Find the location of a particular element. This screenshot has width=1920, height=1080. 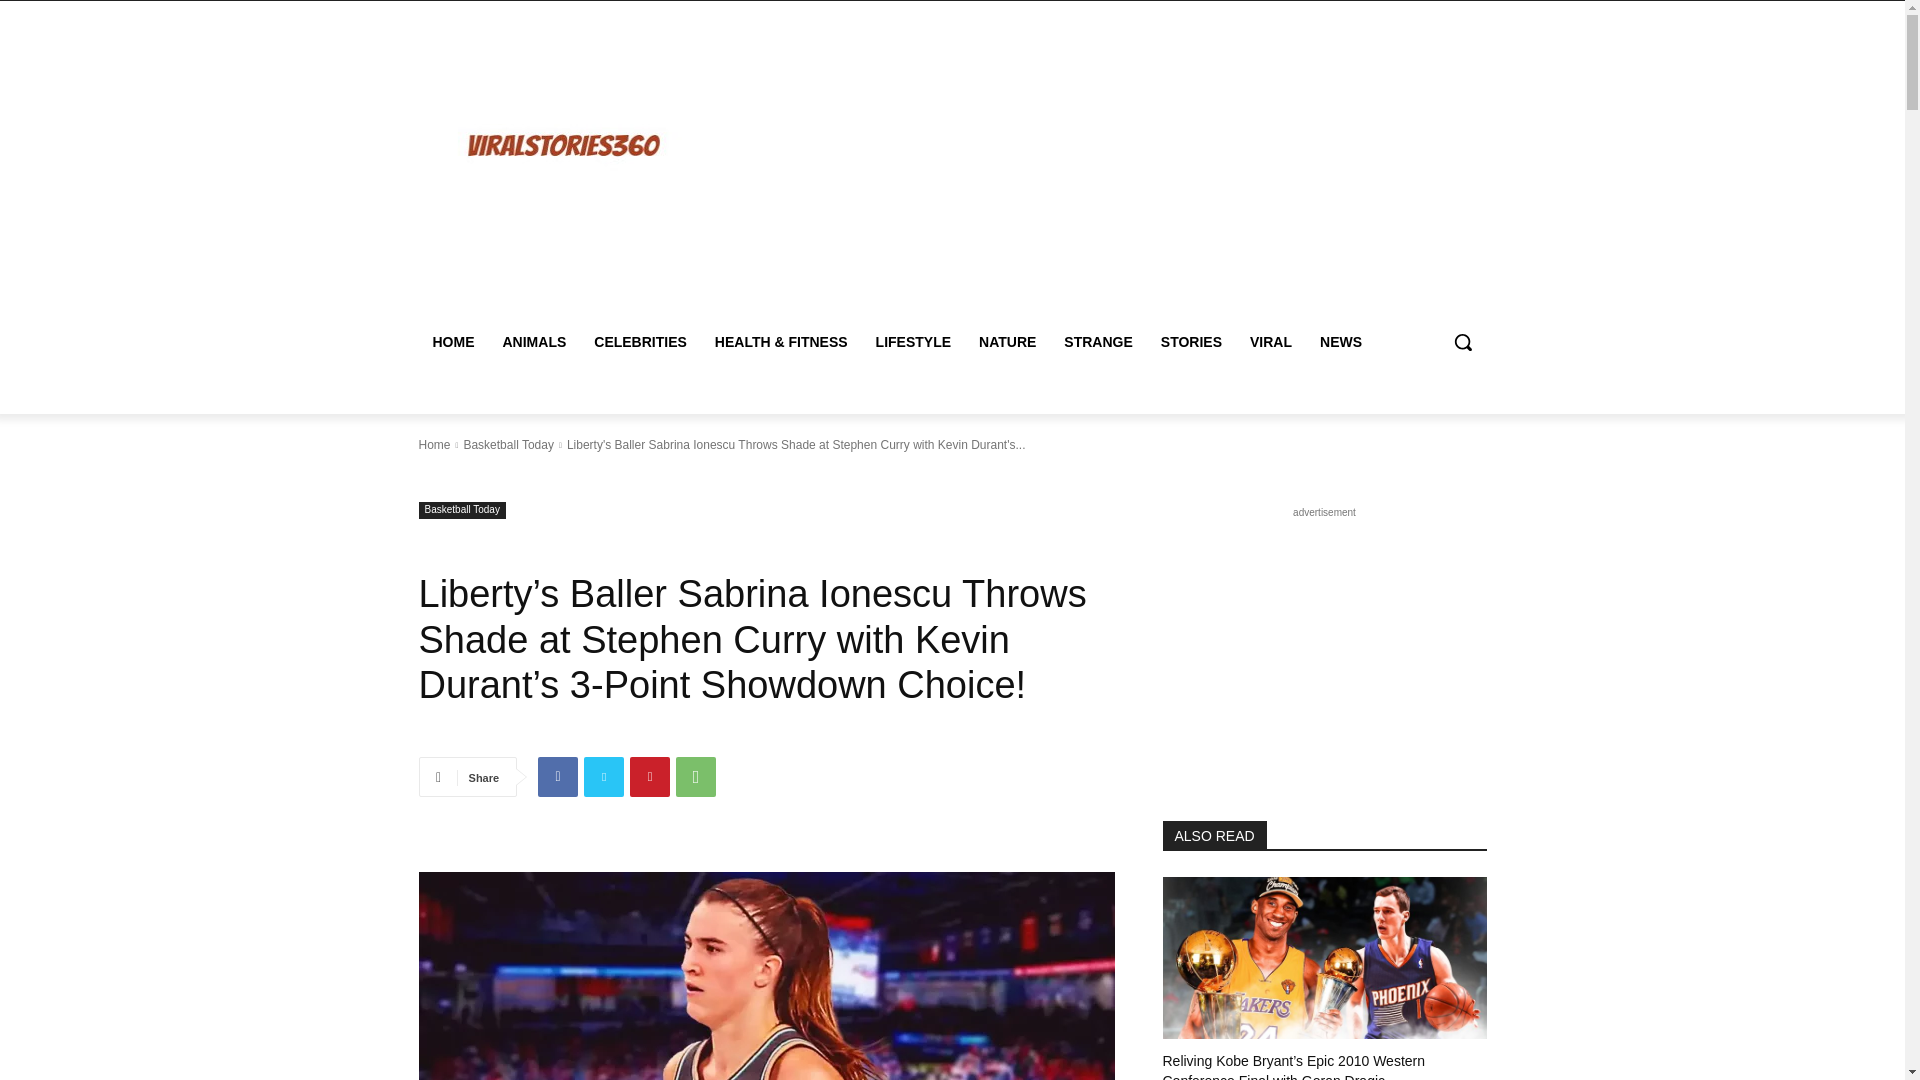

Facebook is located at coordinates (557, 777).